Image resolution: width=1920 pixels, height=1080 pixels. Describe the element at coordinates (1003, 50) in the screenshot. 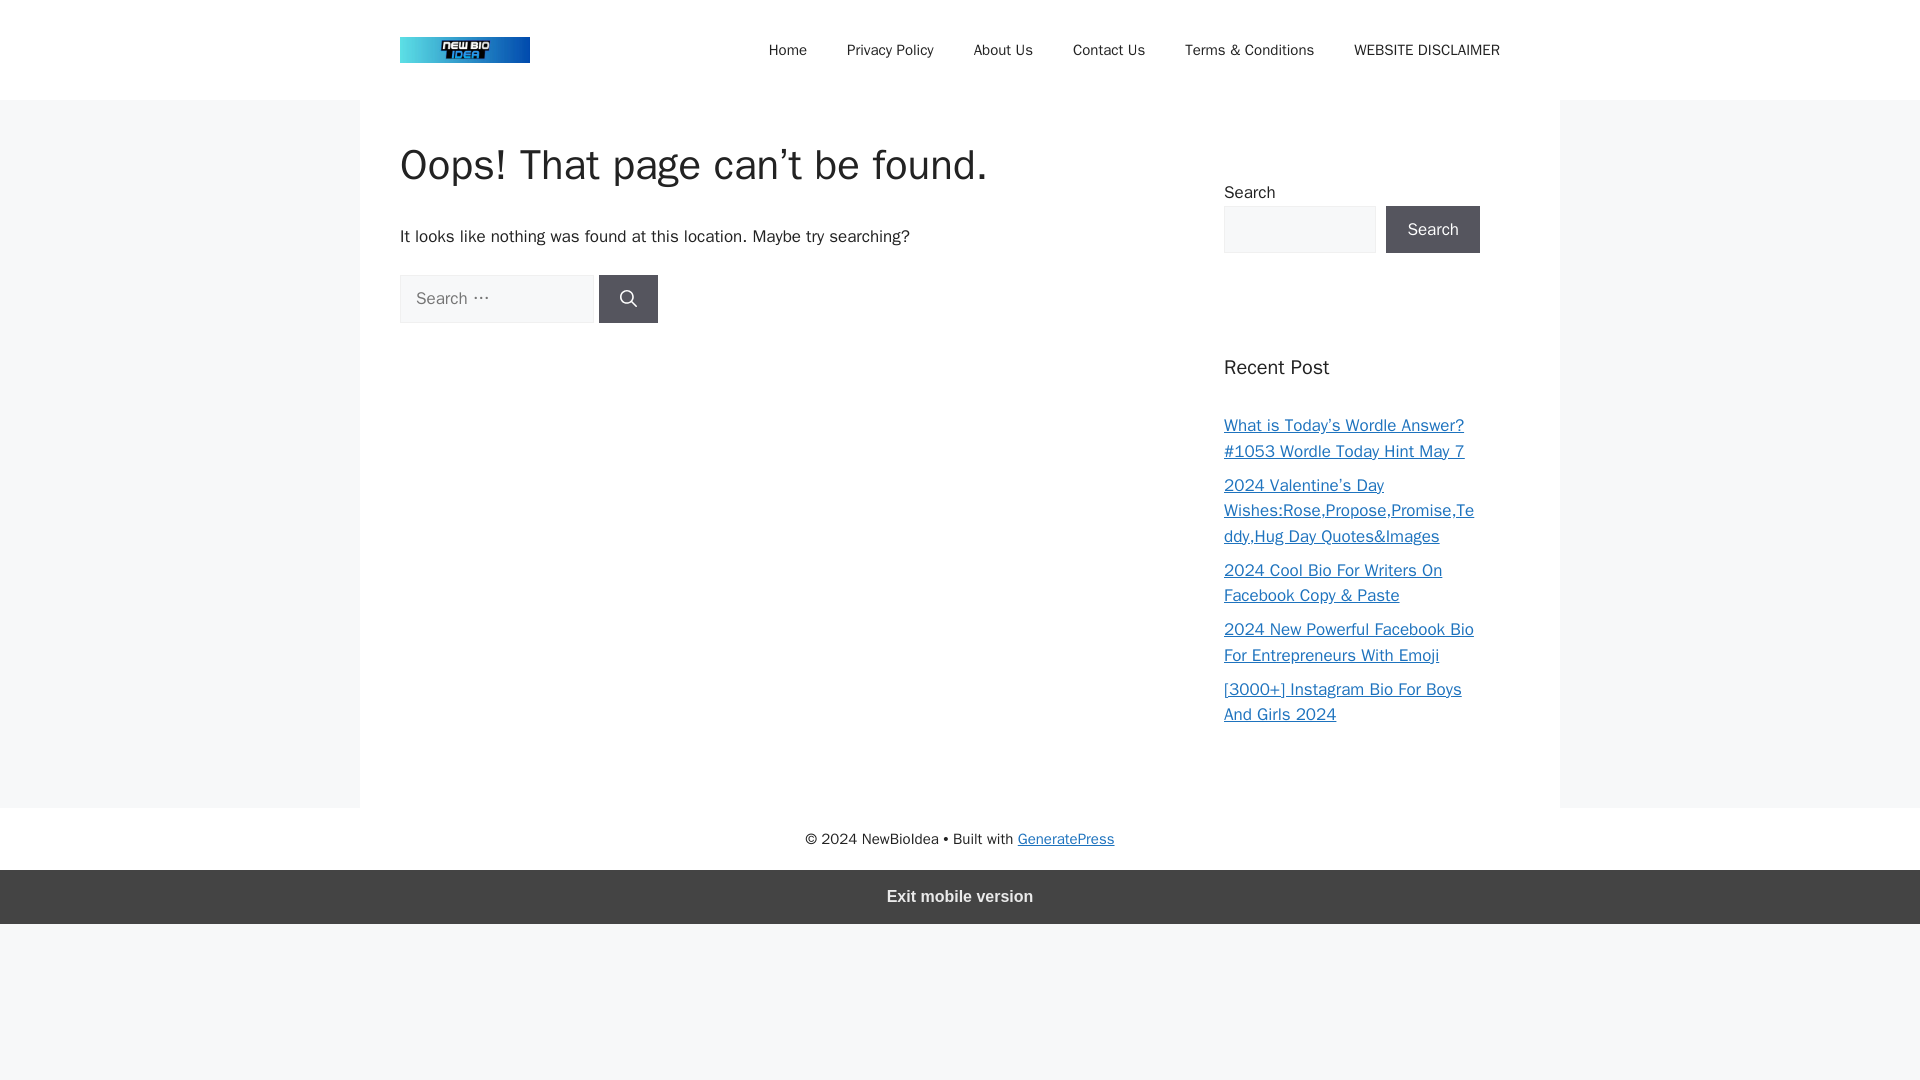

I see `About Us` at that location.